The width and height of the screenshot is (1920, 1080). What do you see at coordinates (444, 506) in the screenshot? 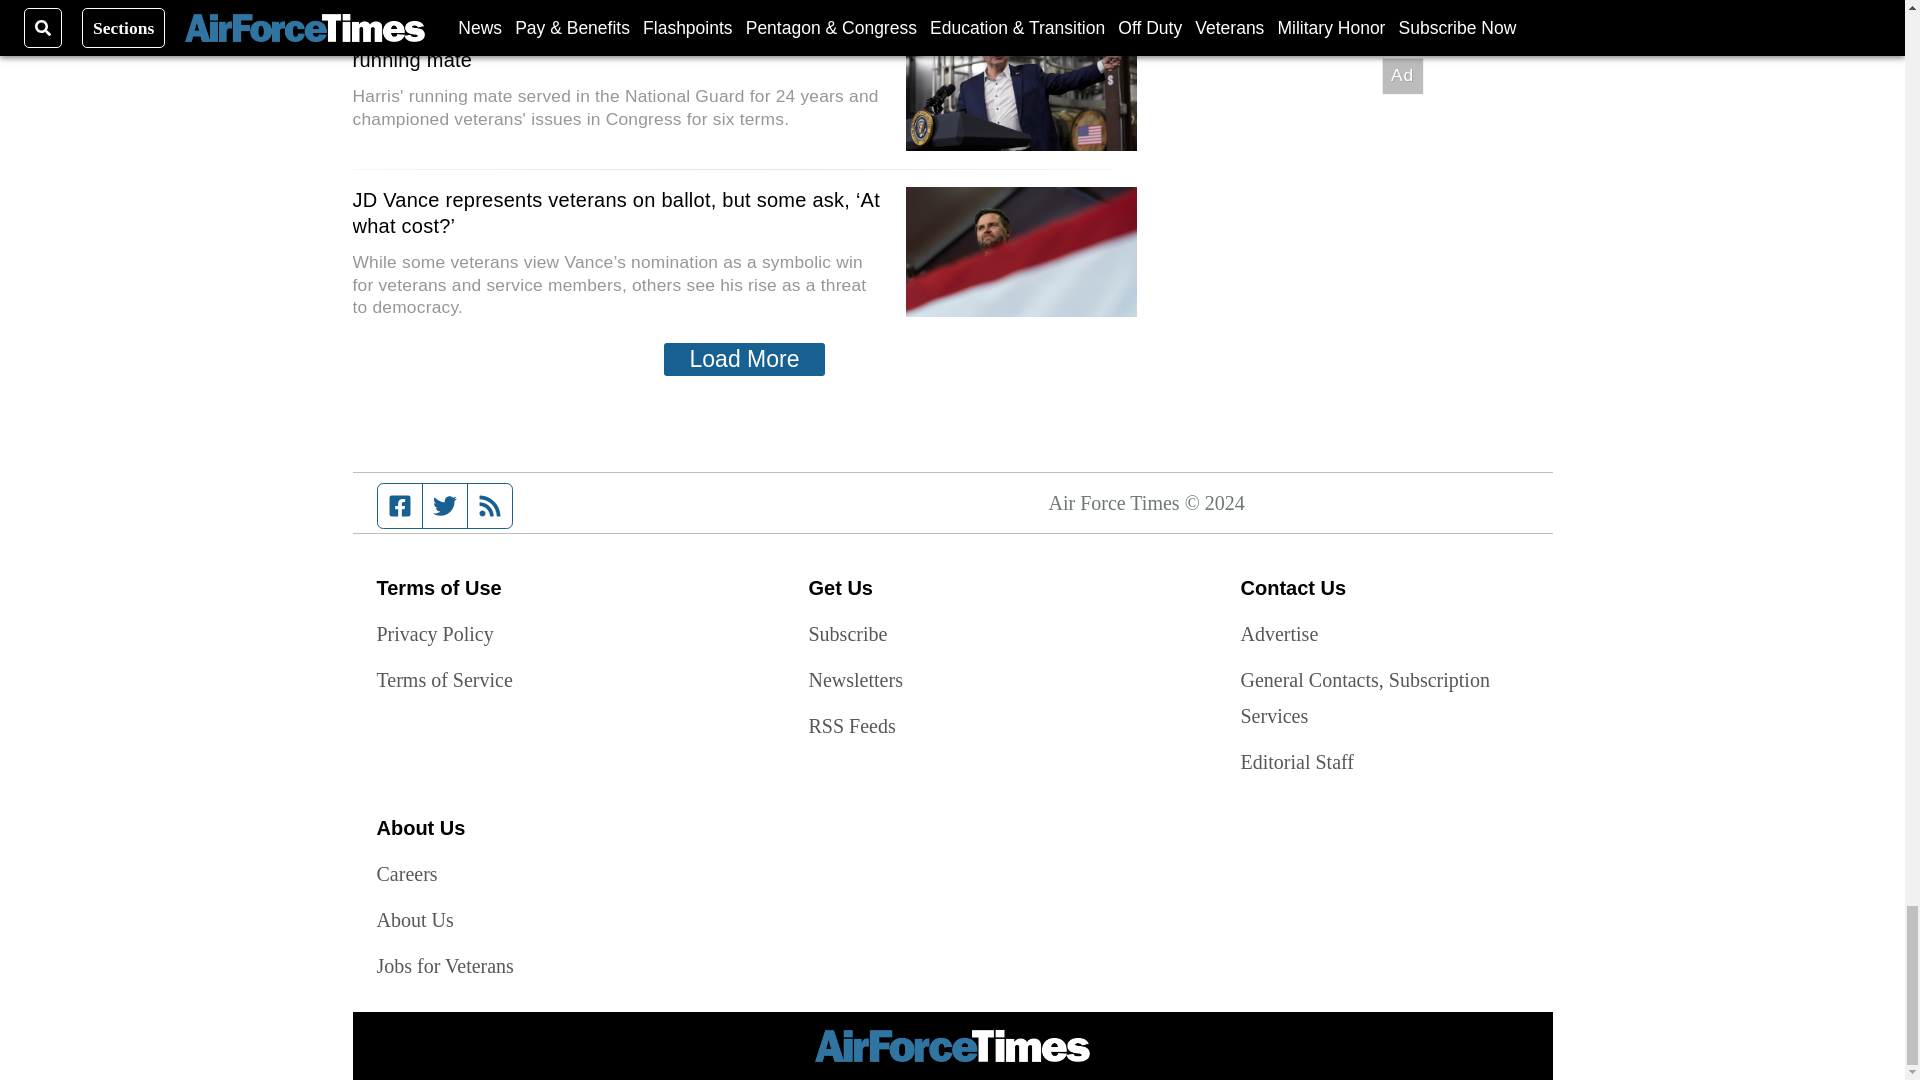
I see `Twitter feed` at bounding box center [444, 506].